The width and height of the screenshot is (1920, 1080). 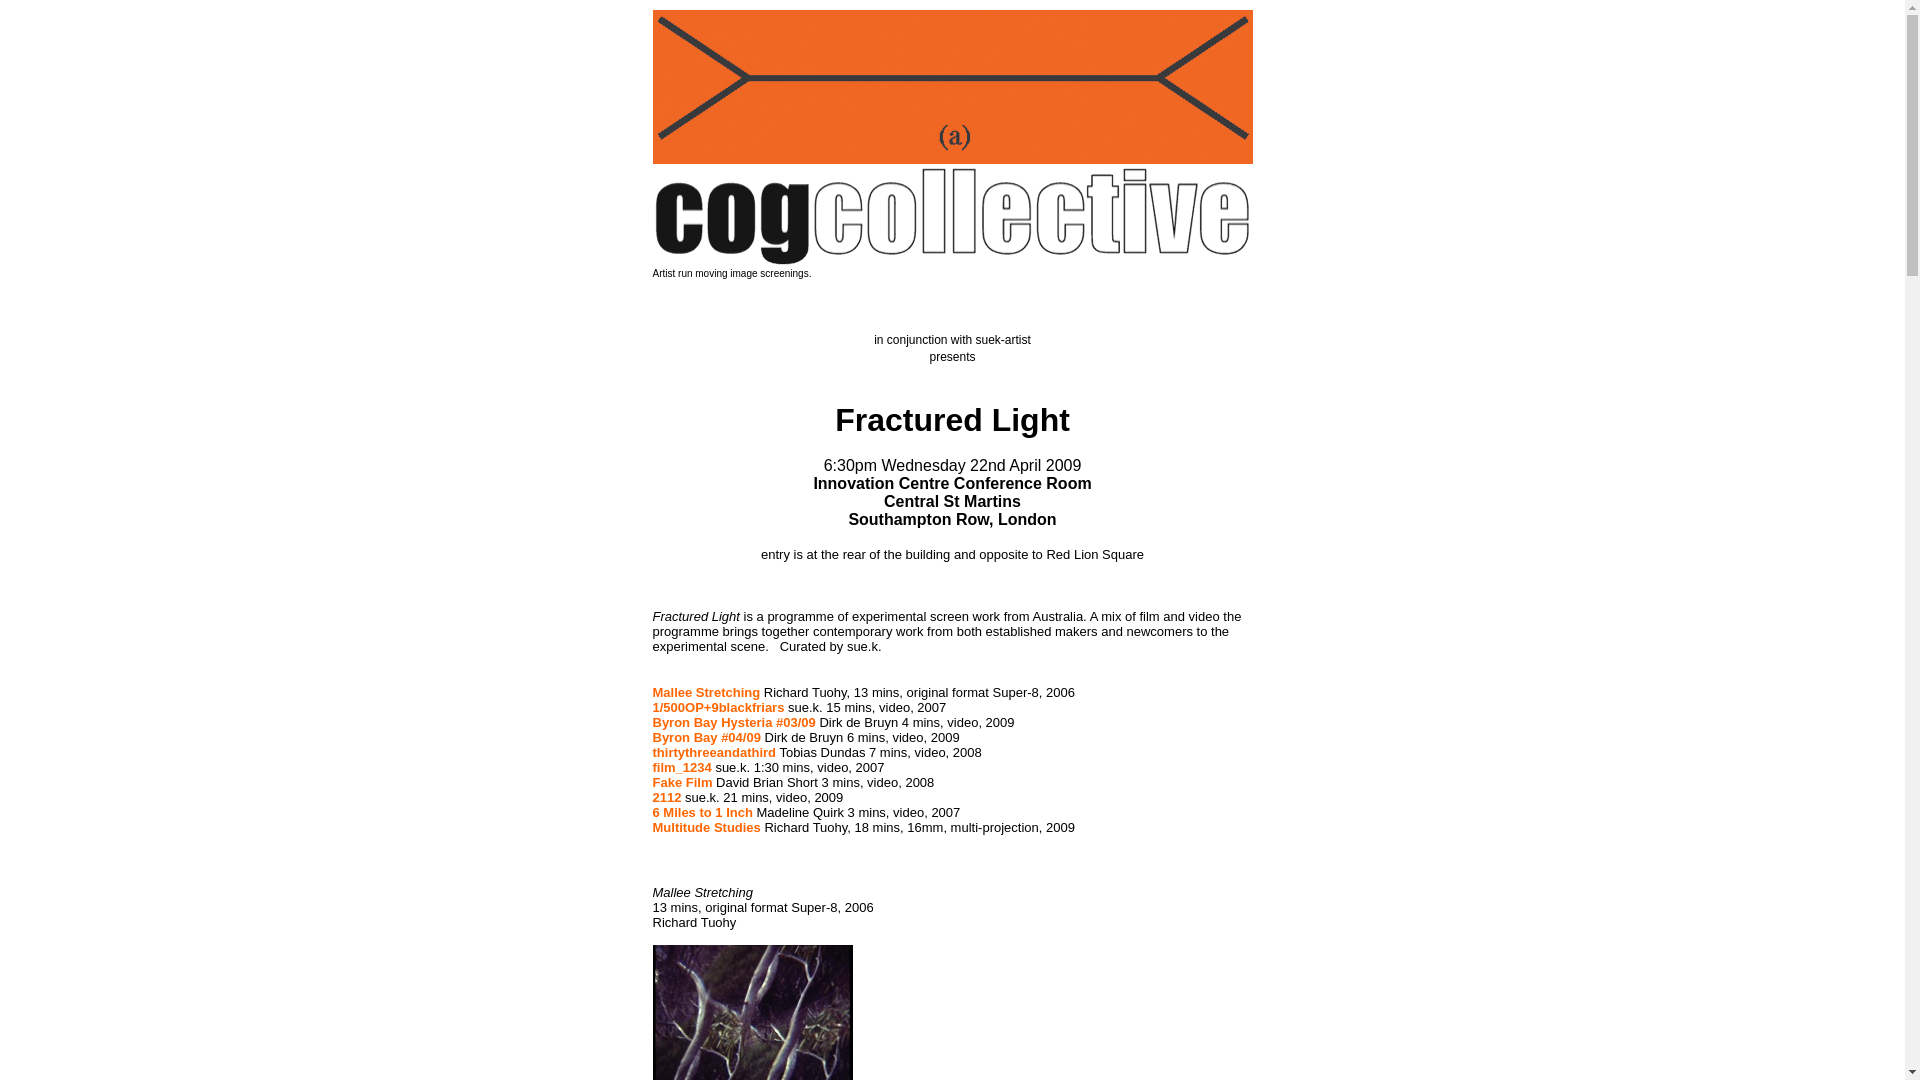 I want to click on 6 Miles to 1 Inch, so click(x=702, y=812).